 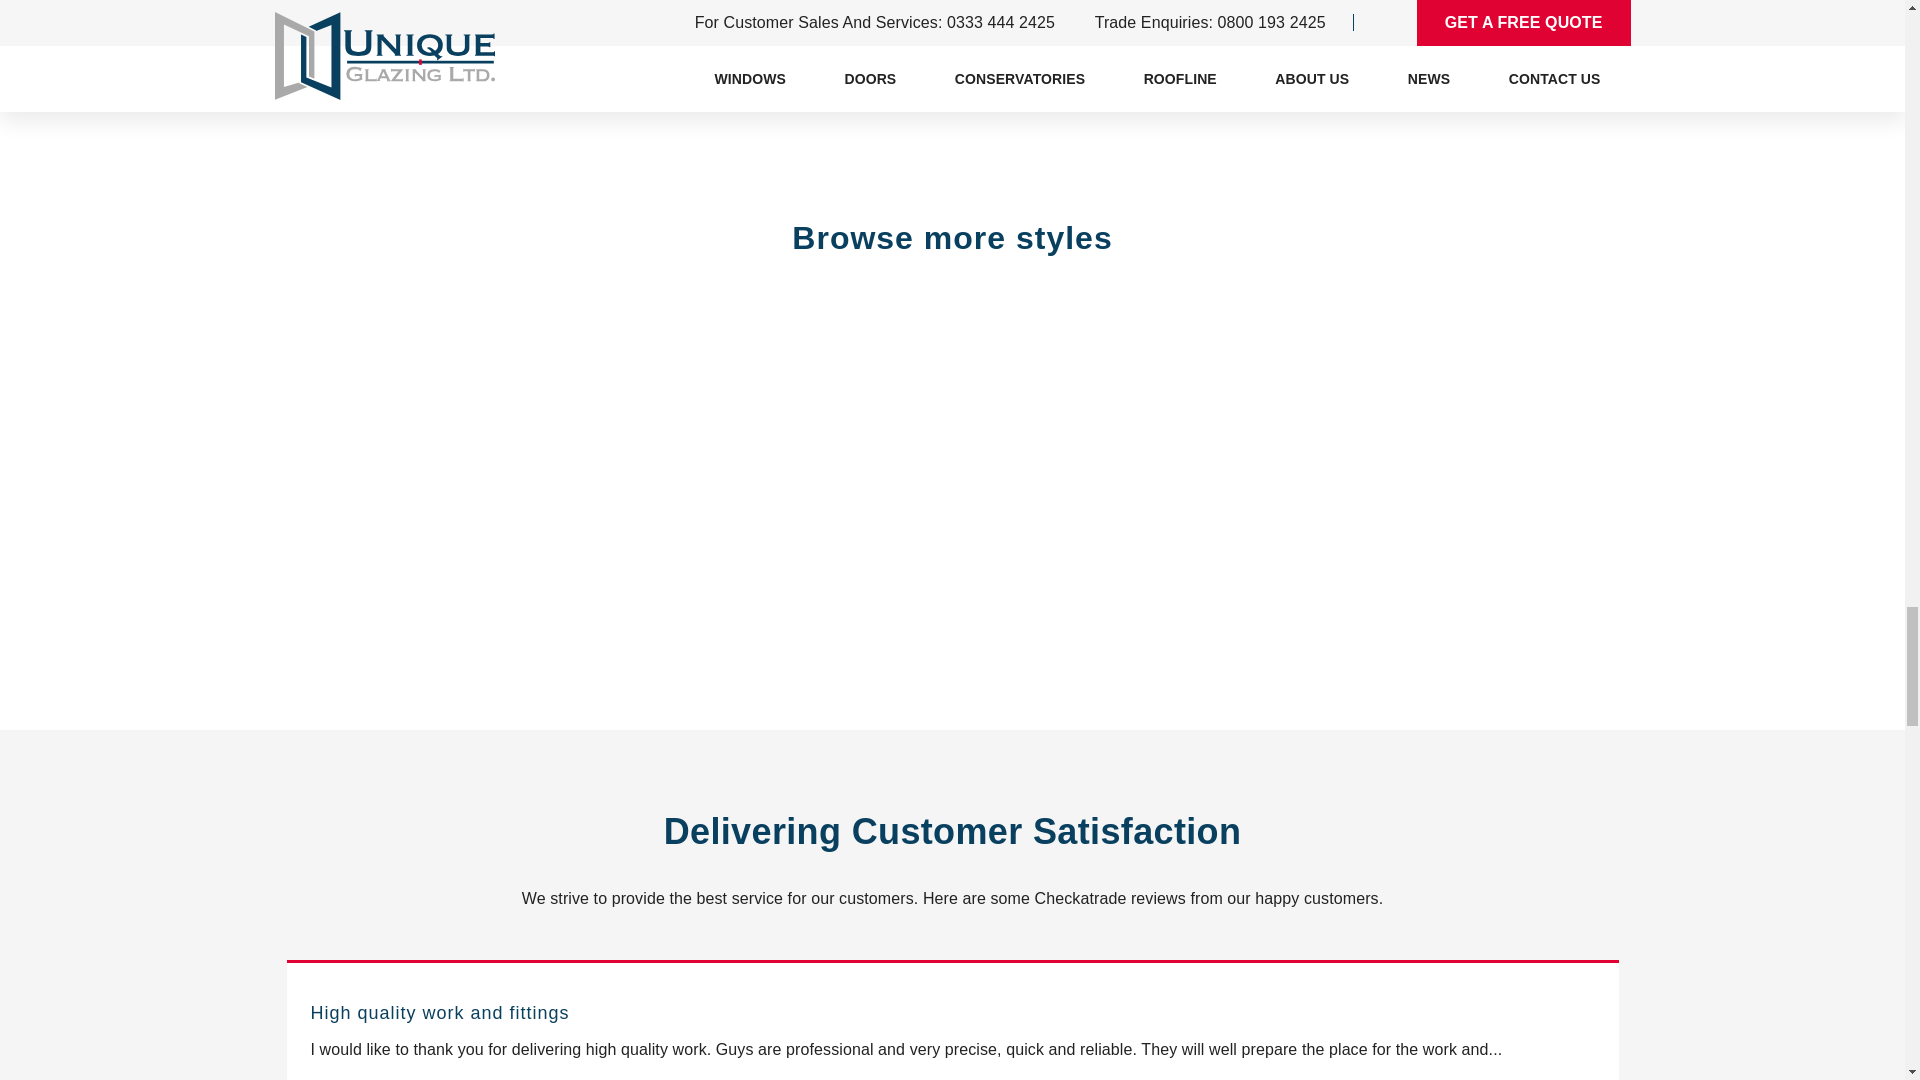 What do you see at coordinates (952, 80) in the screenshot?
I see `Contact Us` at bounding box center [952, 80].